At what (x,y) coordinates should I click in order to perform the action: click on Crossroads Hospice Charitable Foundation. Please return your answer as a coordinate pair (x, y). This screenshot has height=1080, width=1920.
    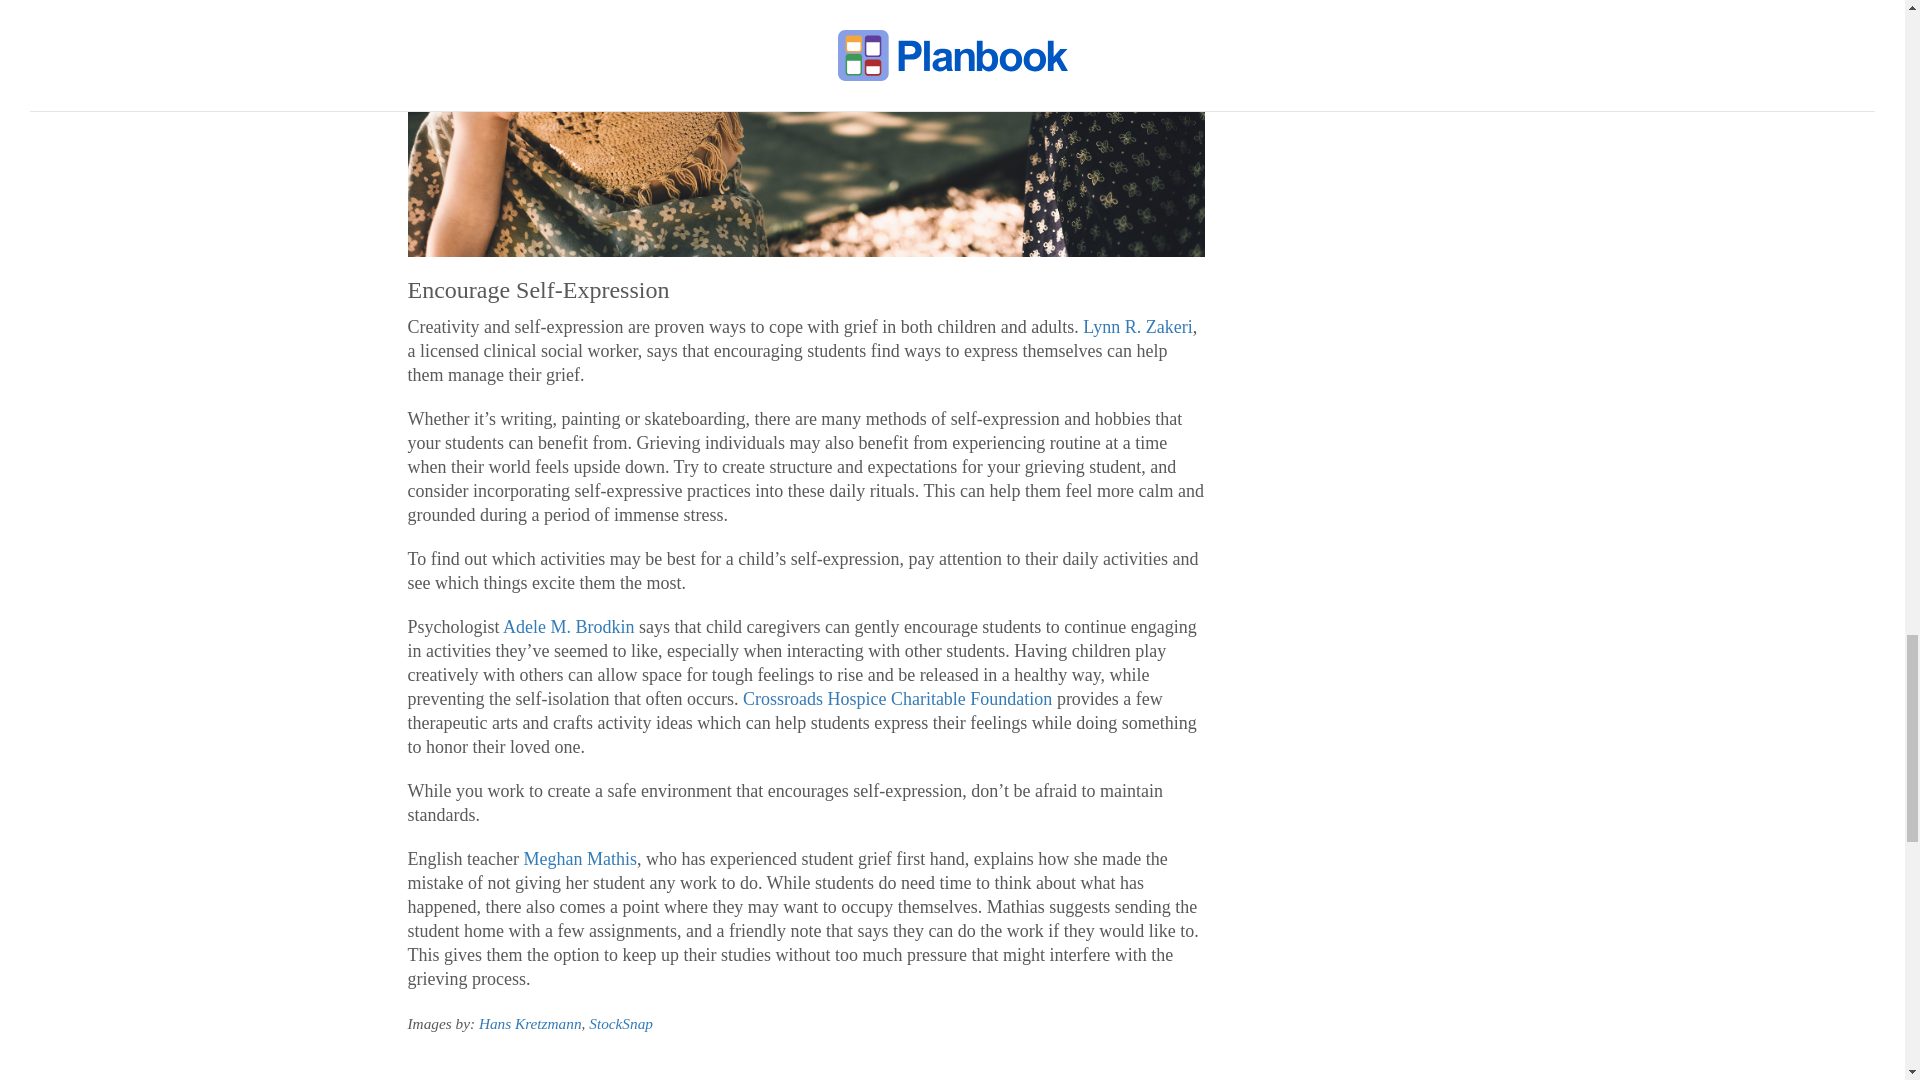
    Looking at the image, I should click on (898, 698).